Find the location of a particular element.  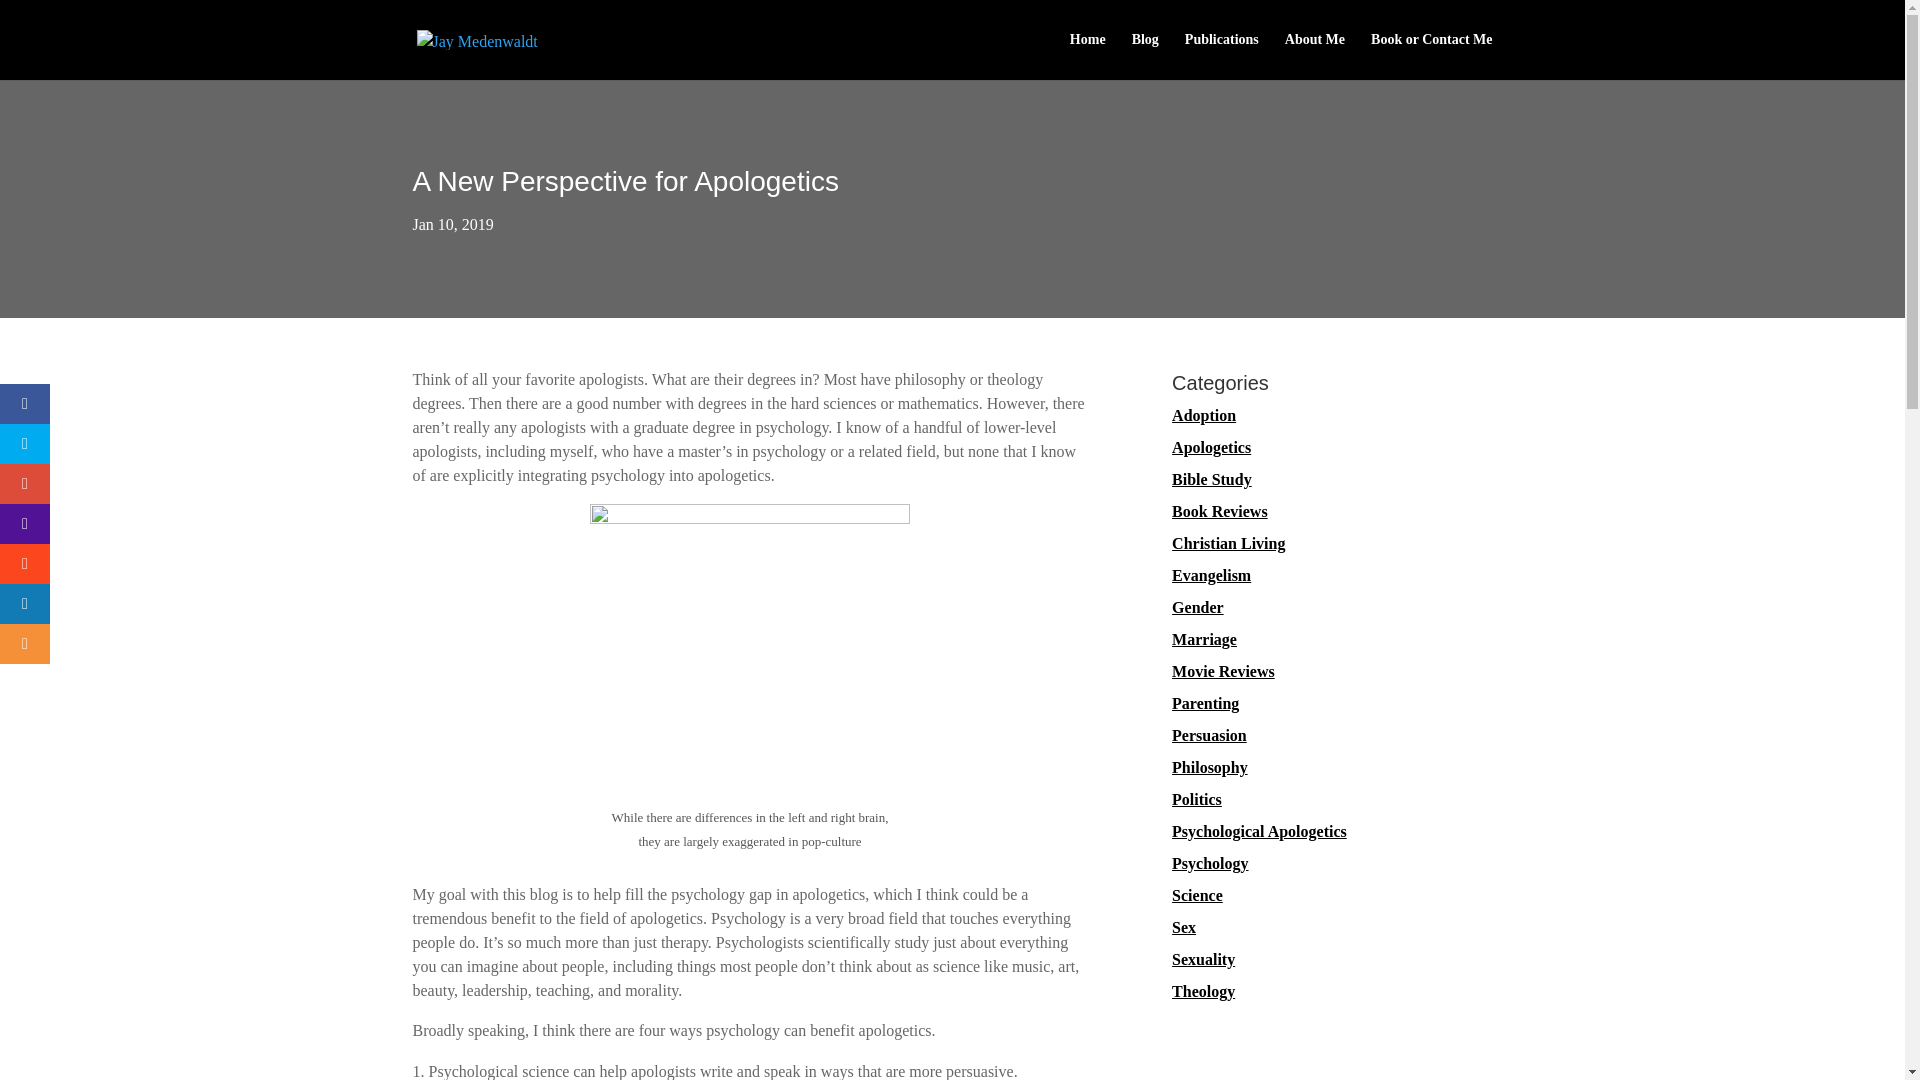

Blog is located at coordinates (1146, 56).